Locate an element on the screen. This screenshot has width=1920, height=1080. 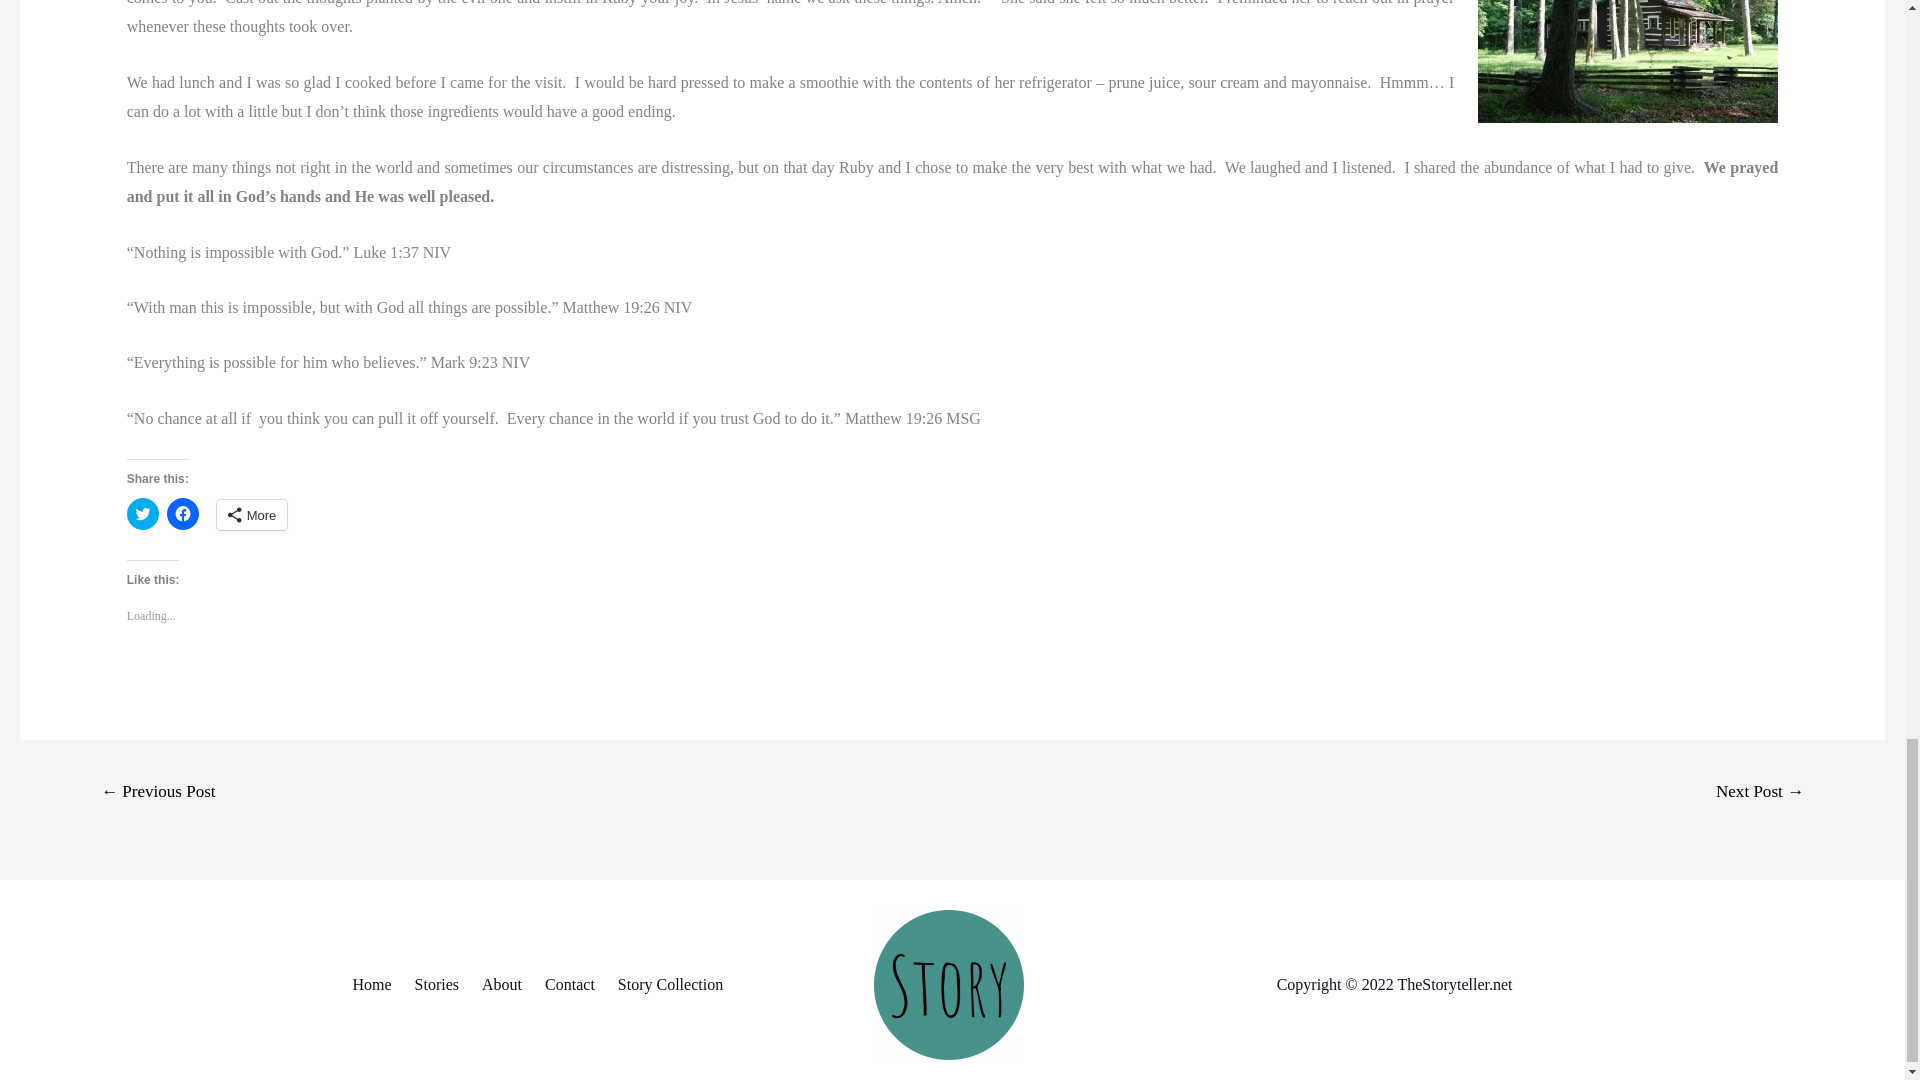
About is located at coordinates (506, 984).